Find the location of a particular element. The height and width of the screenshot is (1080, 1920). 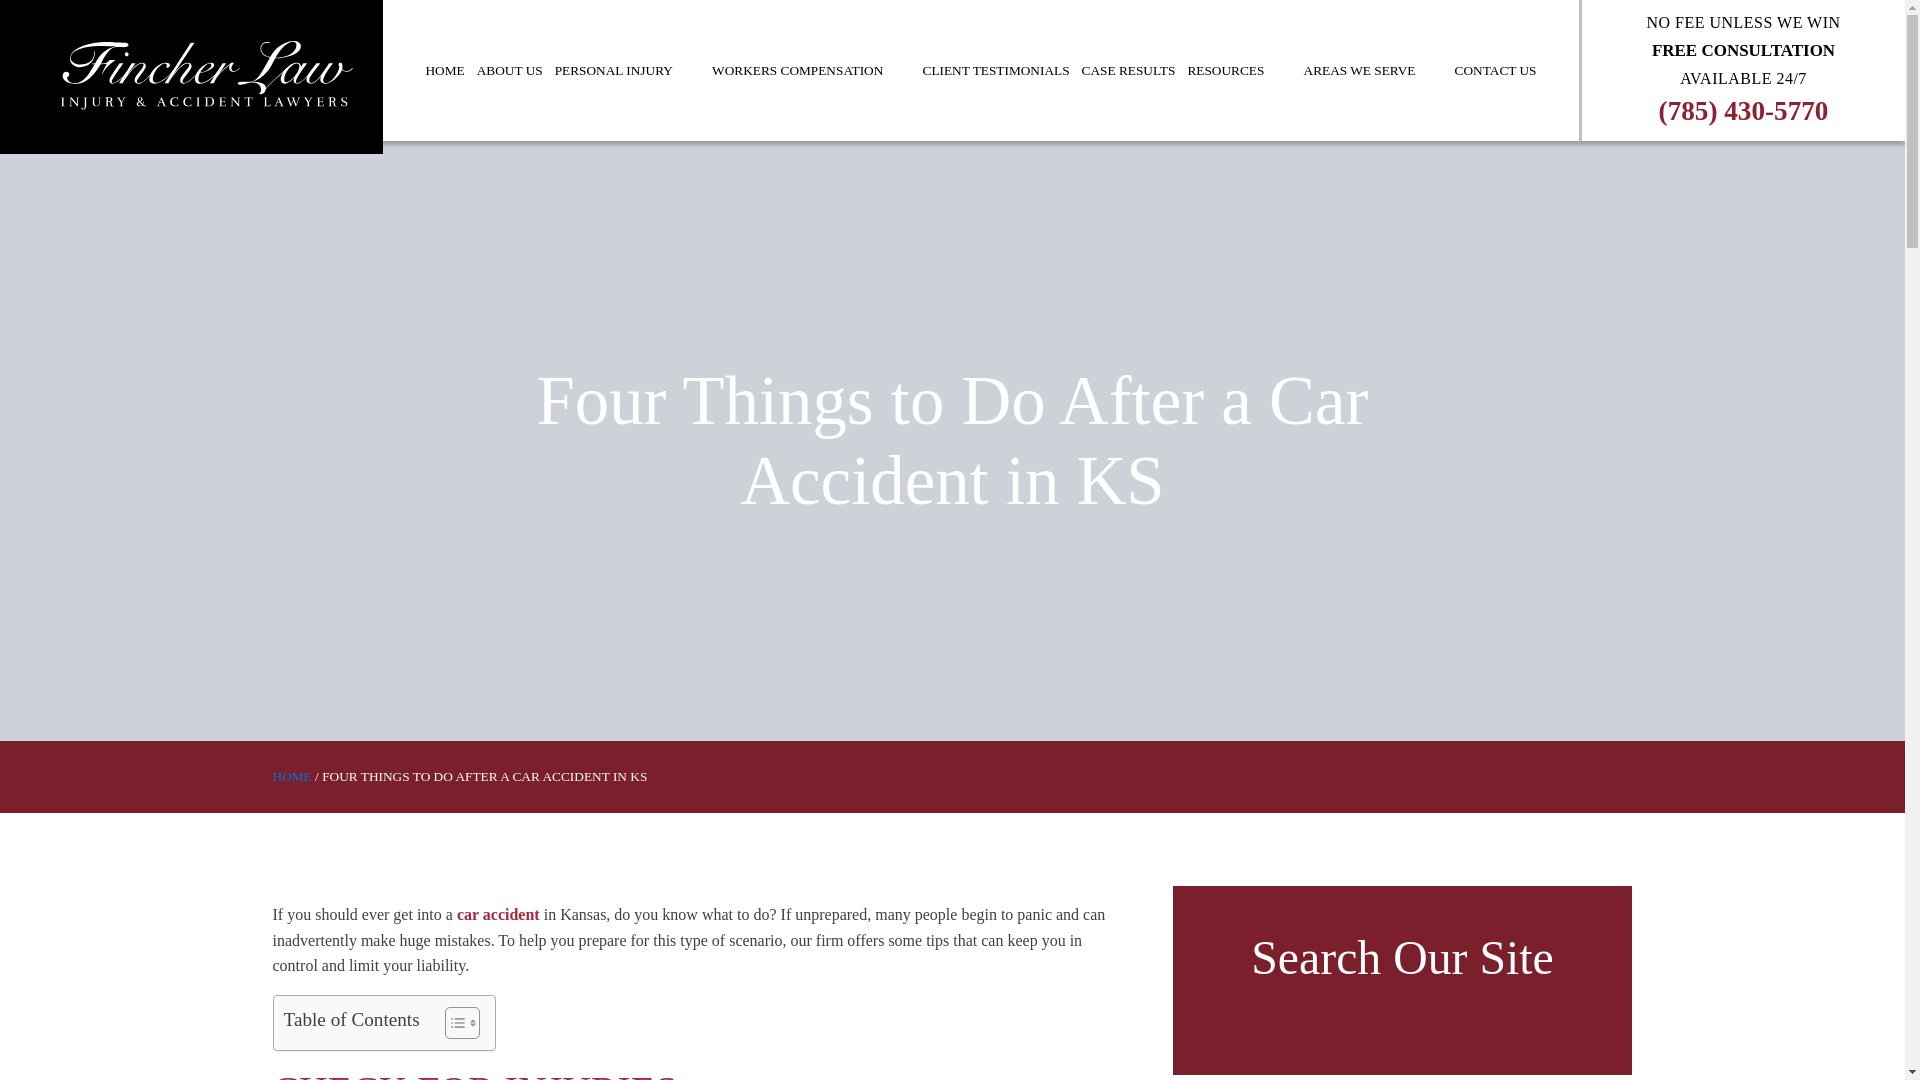

CASE RESULTS is located at coordinates (1128, 70).